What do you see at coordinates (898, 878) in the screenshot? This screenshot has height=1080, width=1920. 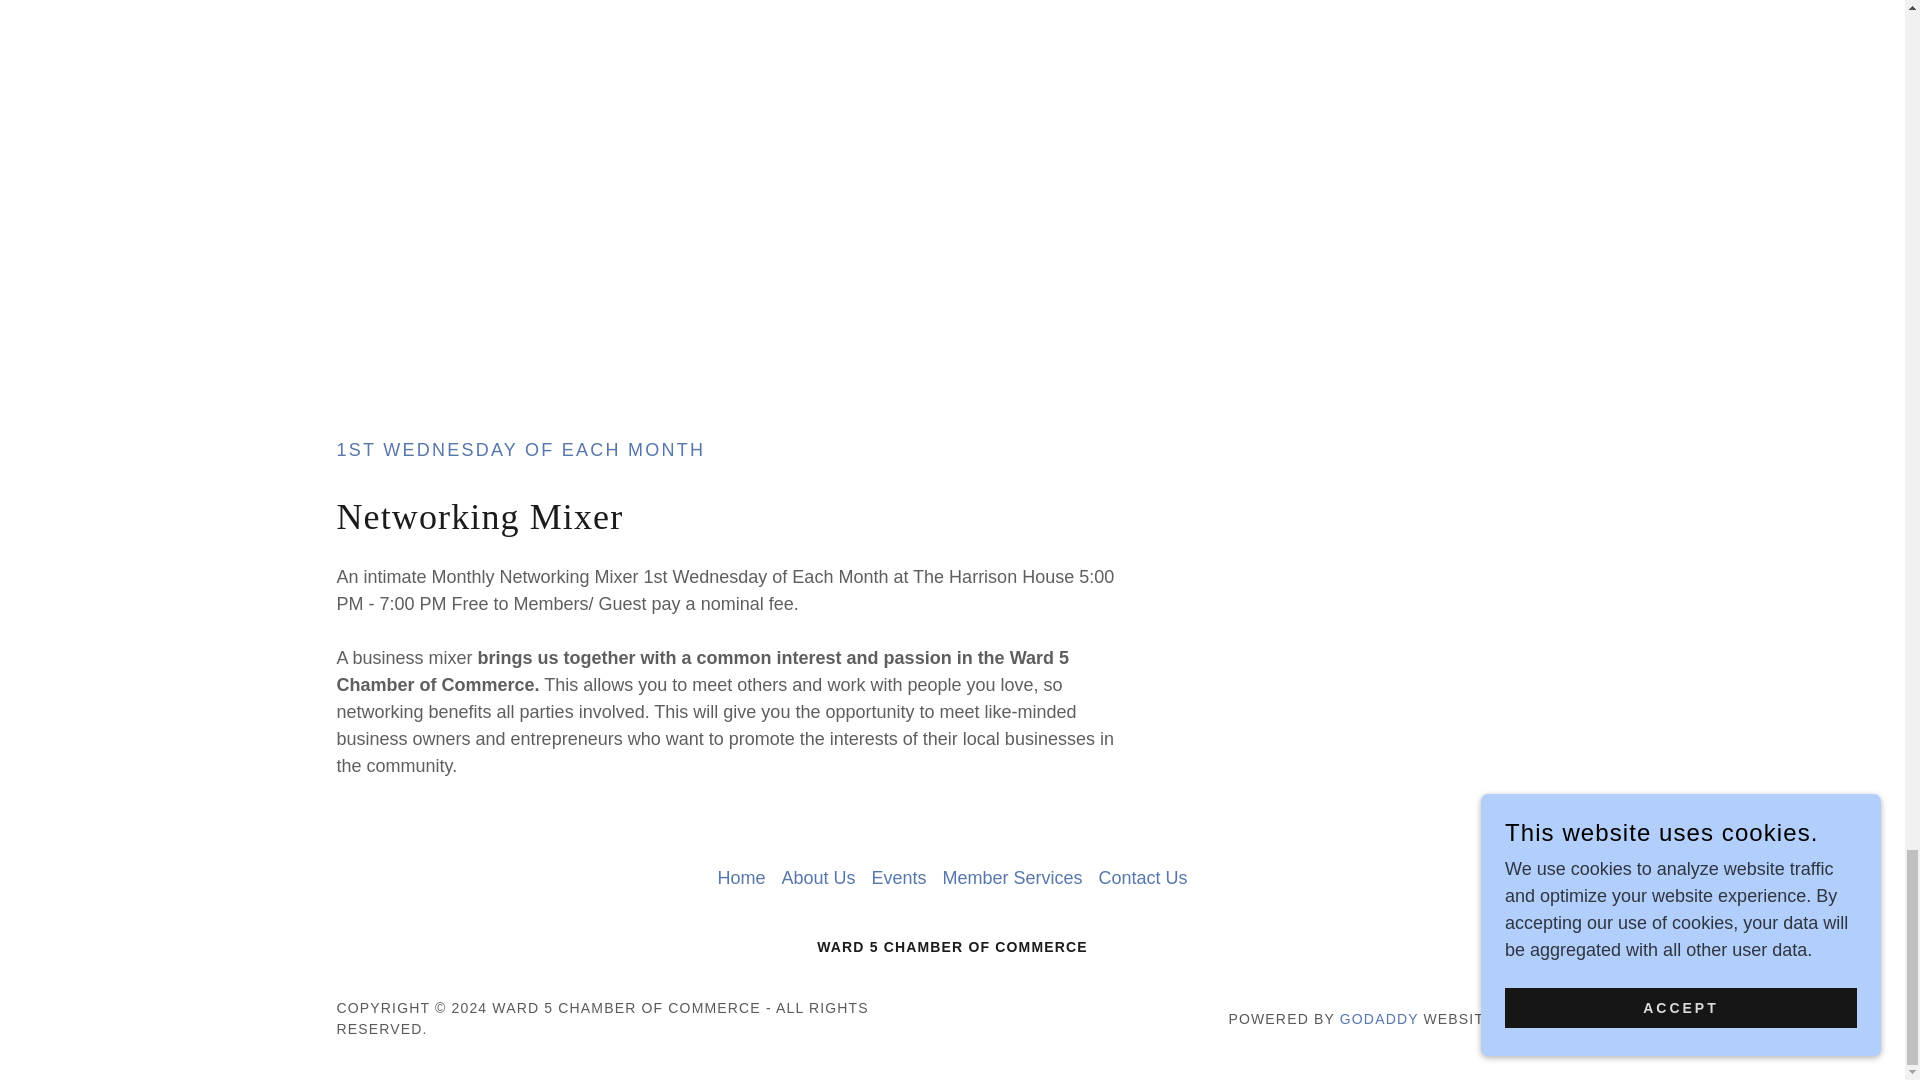 I see `Events` at bounding box center [898, 878].